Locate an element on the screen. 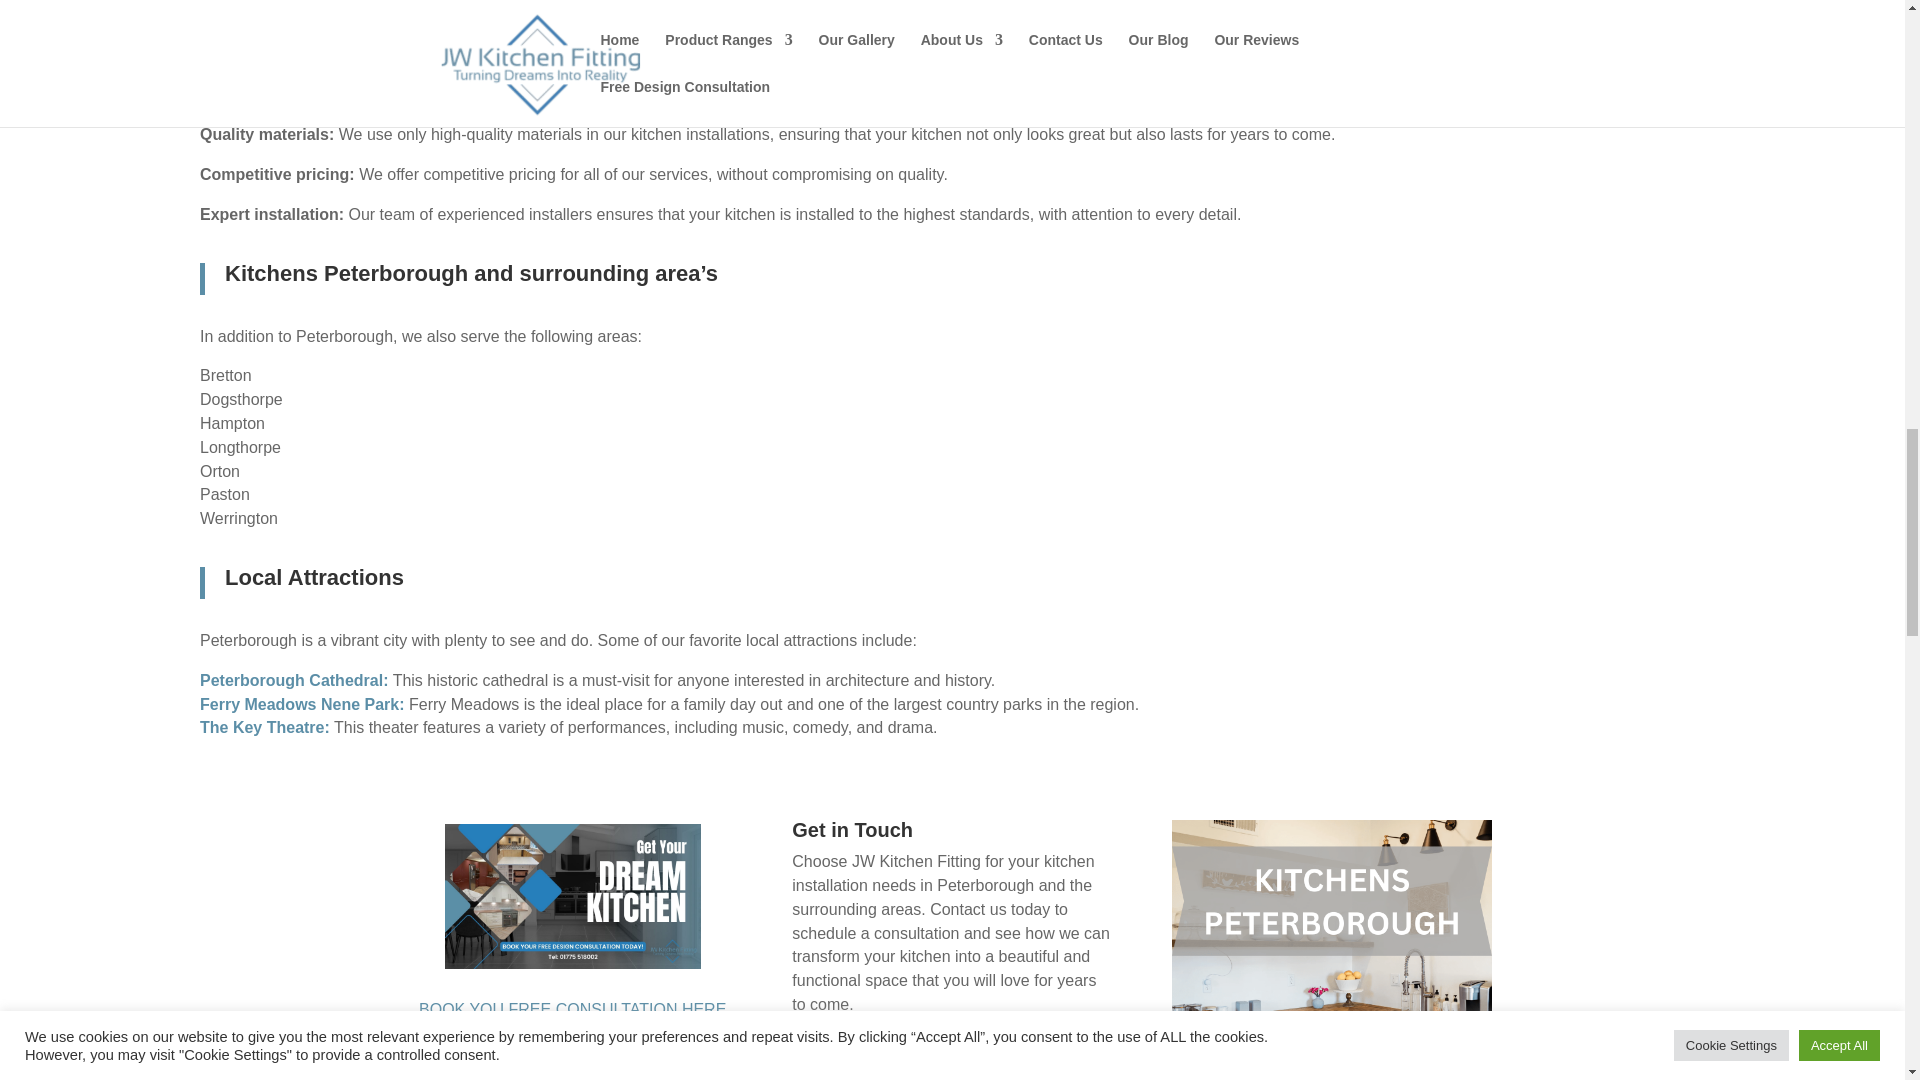 The width and height of the screenshot is (1920, 1080). Kitchen Designers Spalding Area is located at coordinates (572, 896).